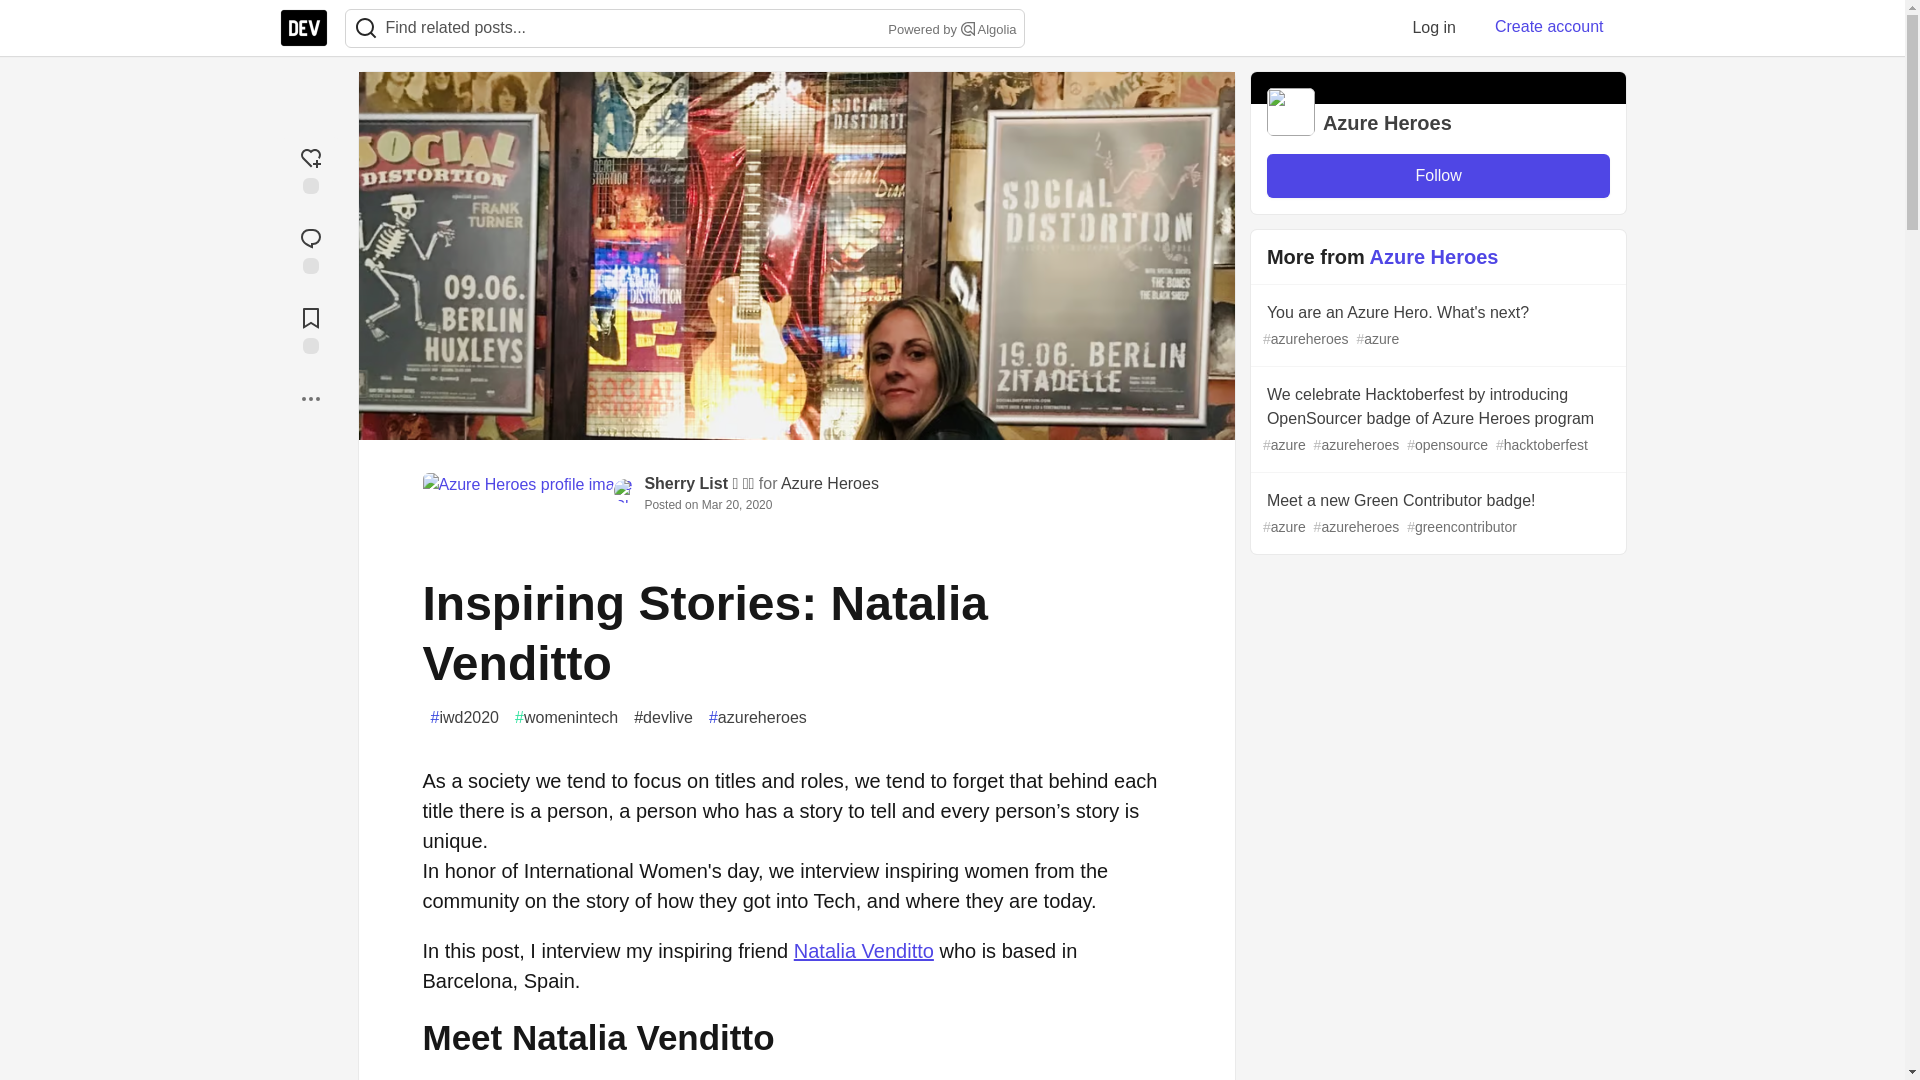 This screenshot has width=1920, height=1080. I want to click on Powered by Search Algolia, so click(950, 30).